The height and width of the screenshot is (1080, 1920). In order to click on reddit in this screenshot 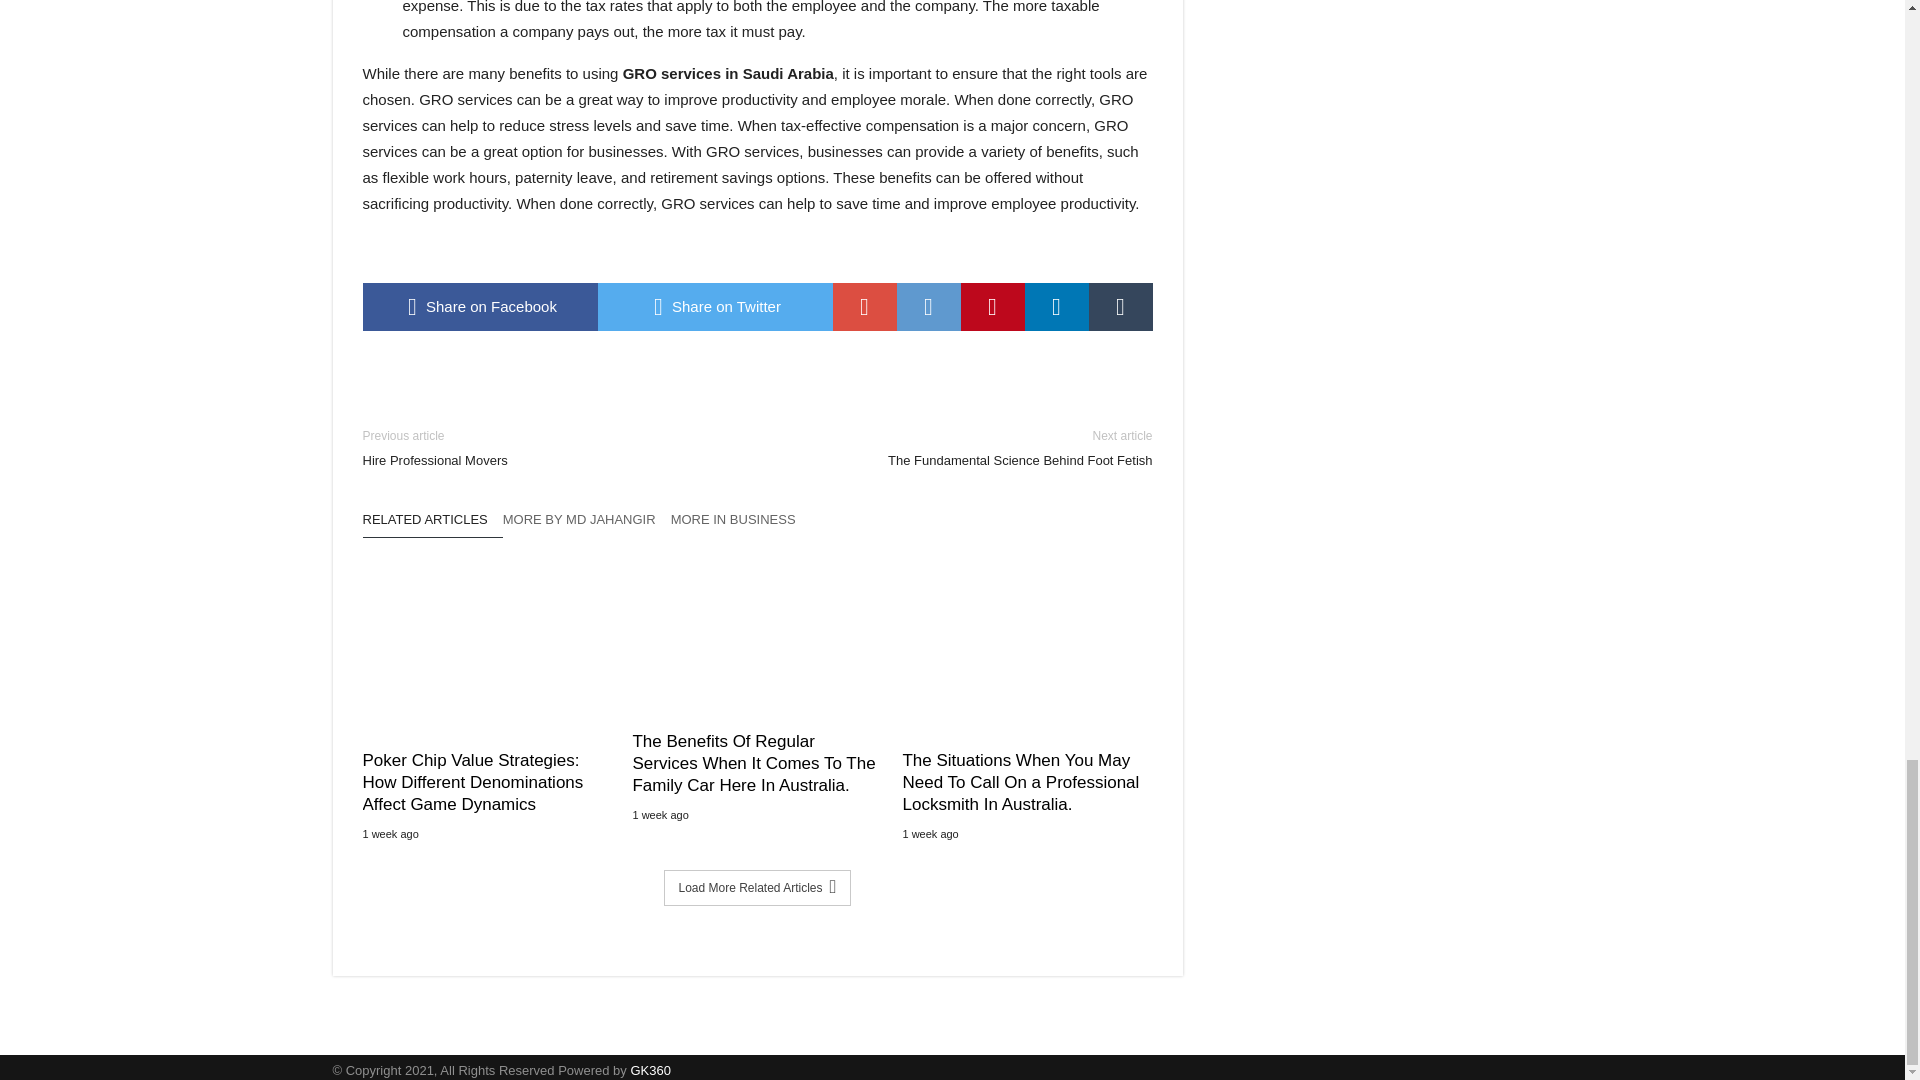, I will do `click(928, 306)`.